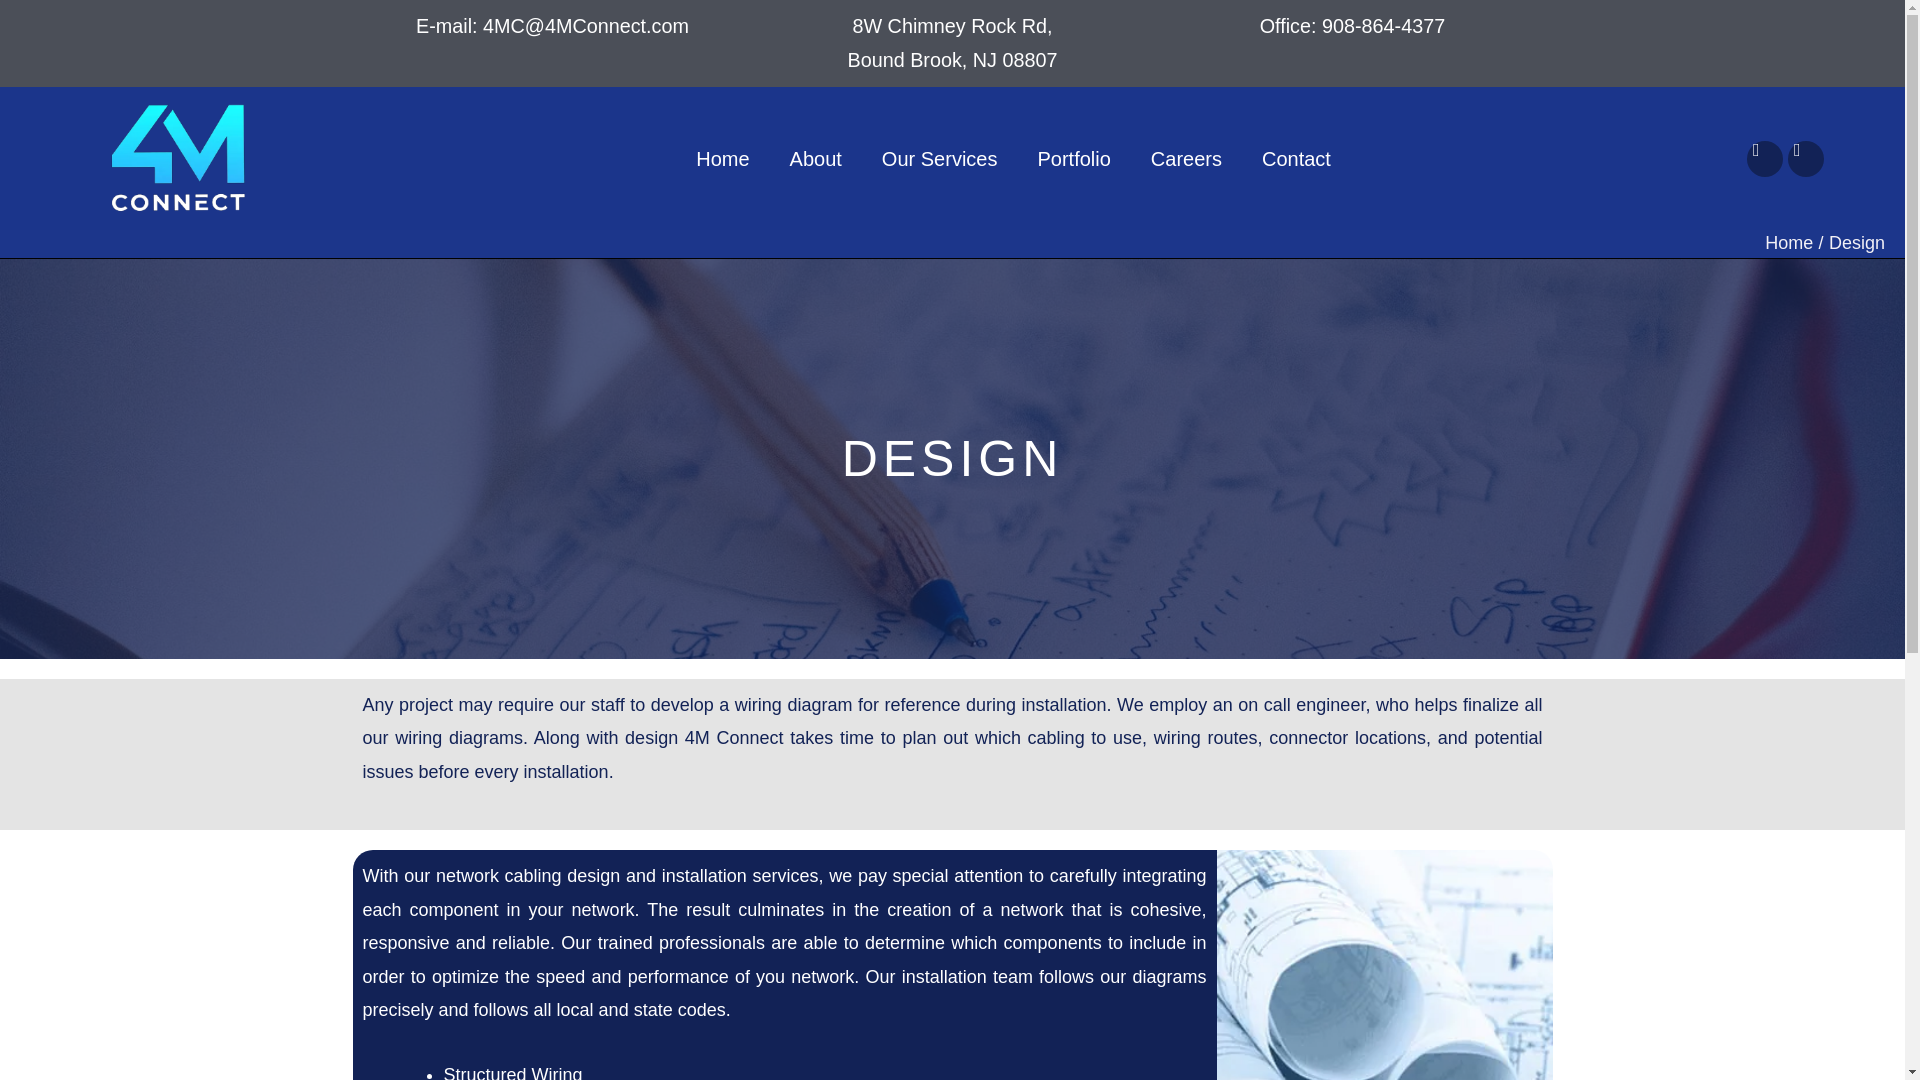 The width and height of the screenshot is (1920, 1080). Describe the element at coordinates (952, 43) in the screenshot. I see `Our Services` at that location.